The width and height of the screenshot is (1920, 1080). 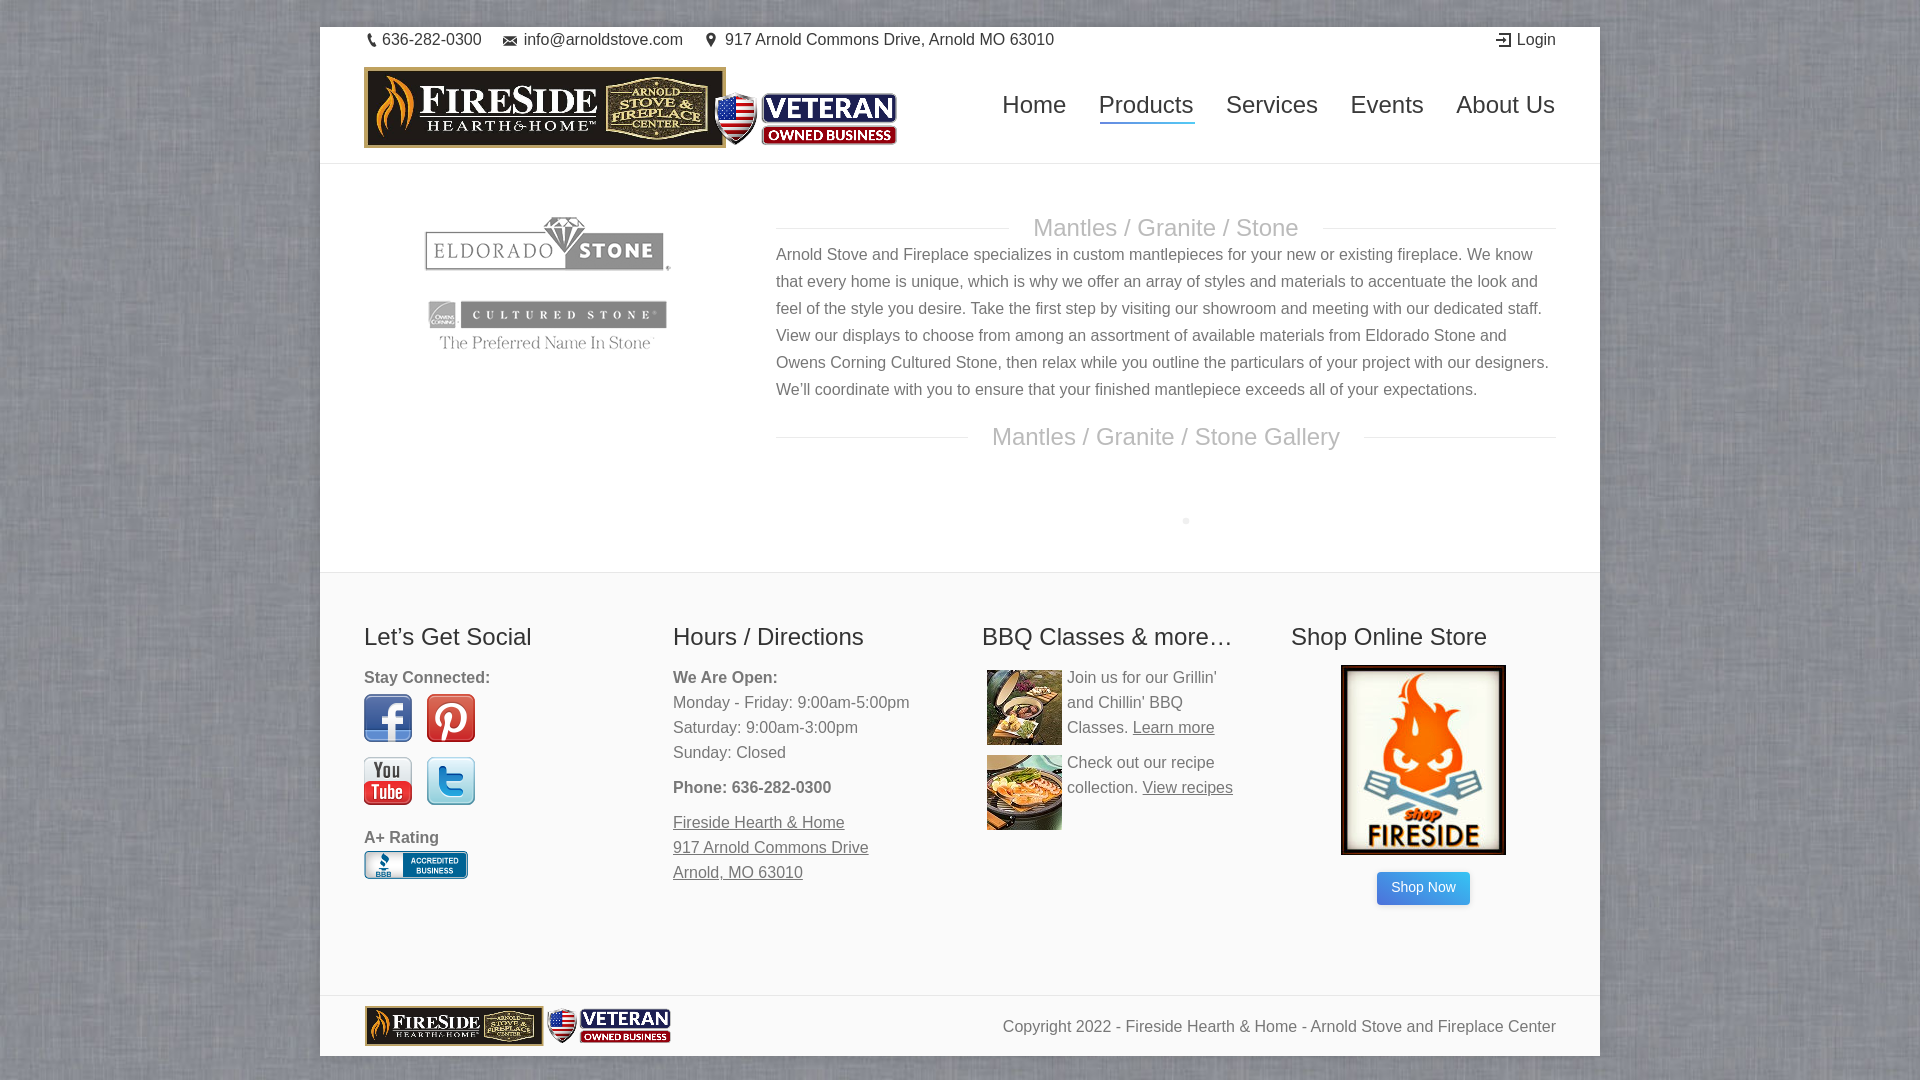 What do you see at coordinates (1525, 39) in the screenshot?
I see `Login` at bounding box center [1525, 39].